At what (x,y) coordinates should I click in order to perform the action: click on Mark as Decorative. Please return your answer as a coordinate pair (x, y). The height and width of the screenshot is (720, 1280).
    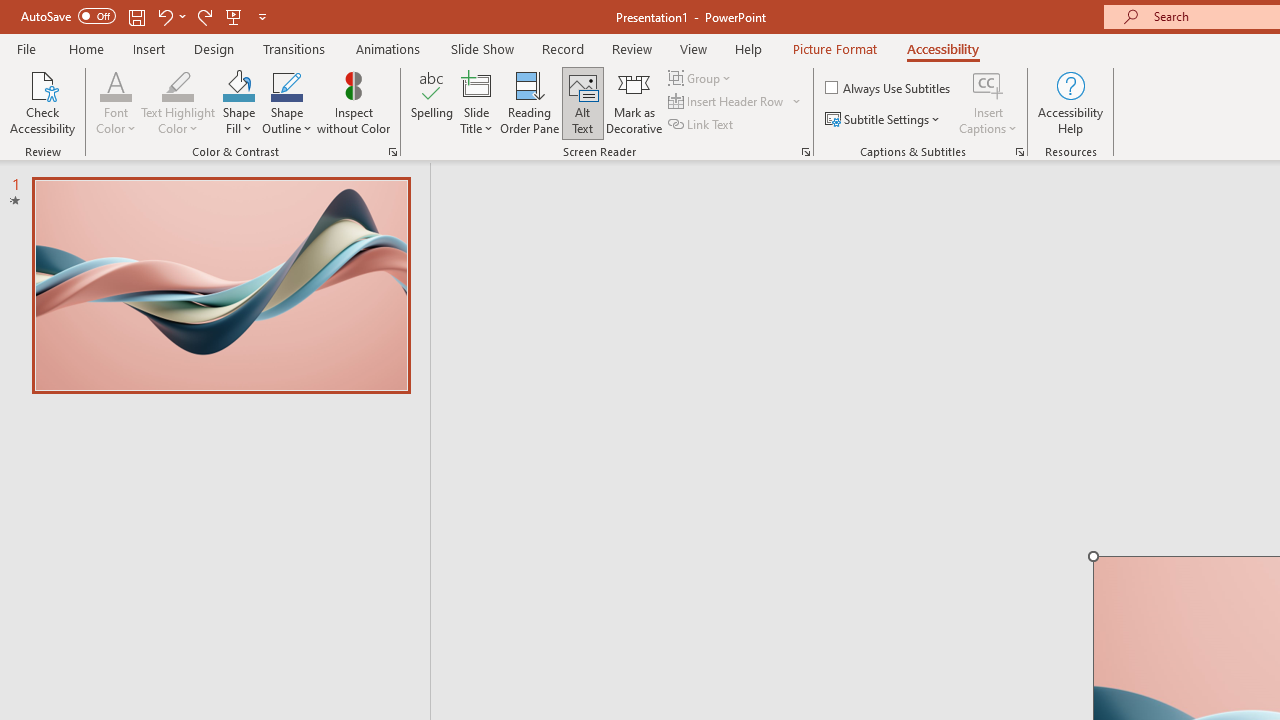
    Looking at the image, I should click on (634, 102).